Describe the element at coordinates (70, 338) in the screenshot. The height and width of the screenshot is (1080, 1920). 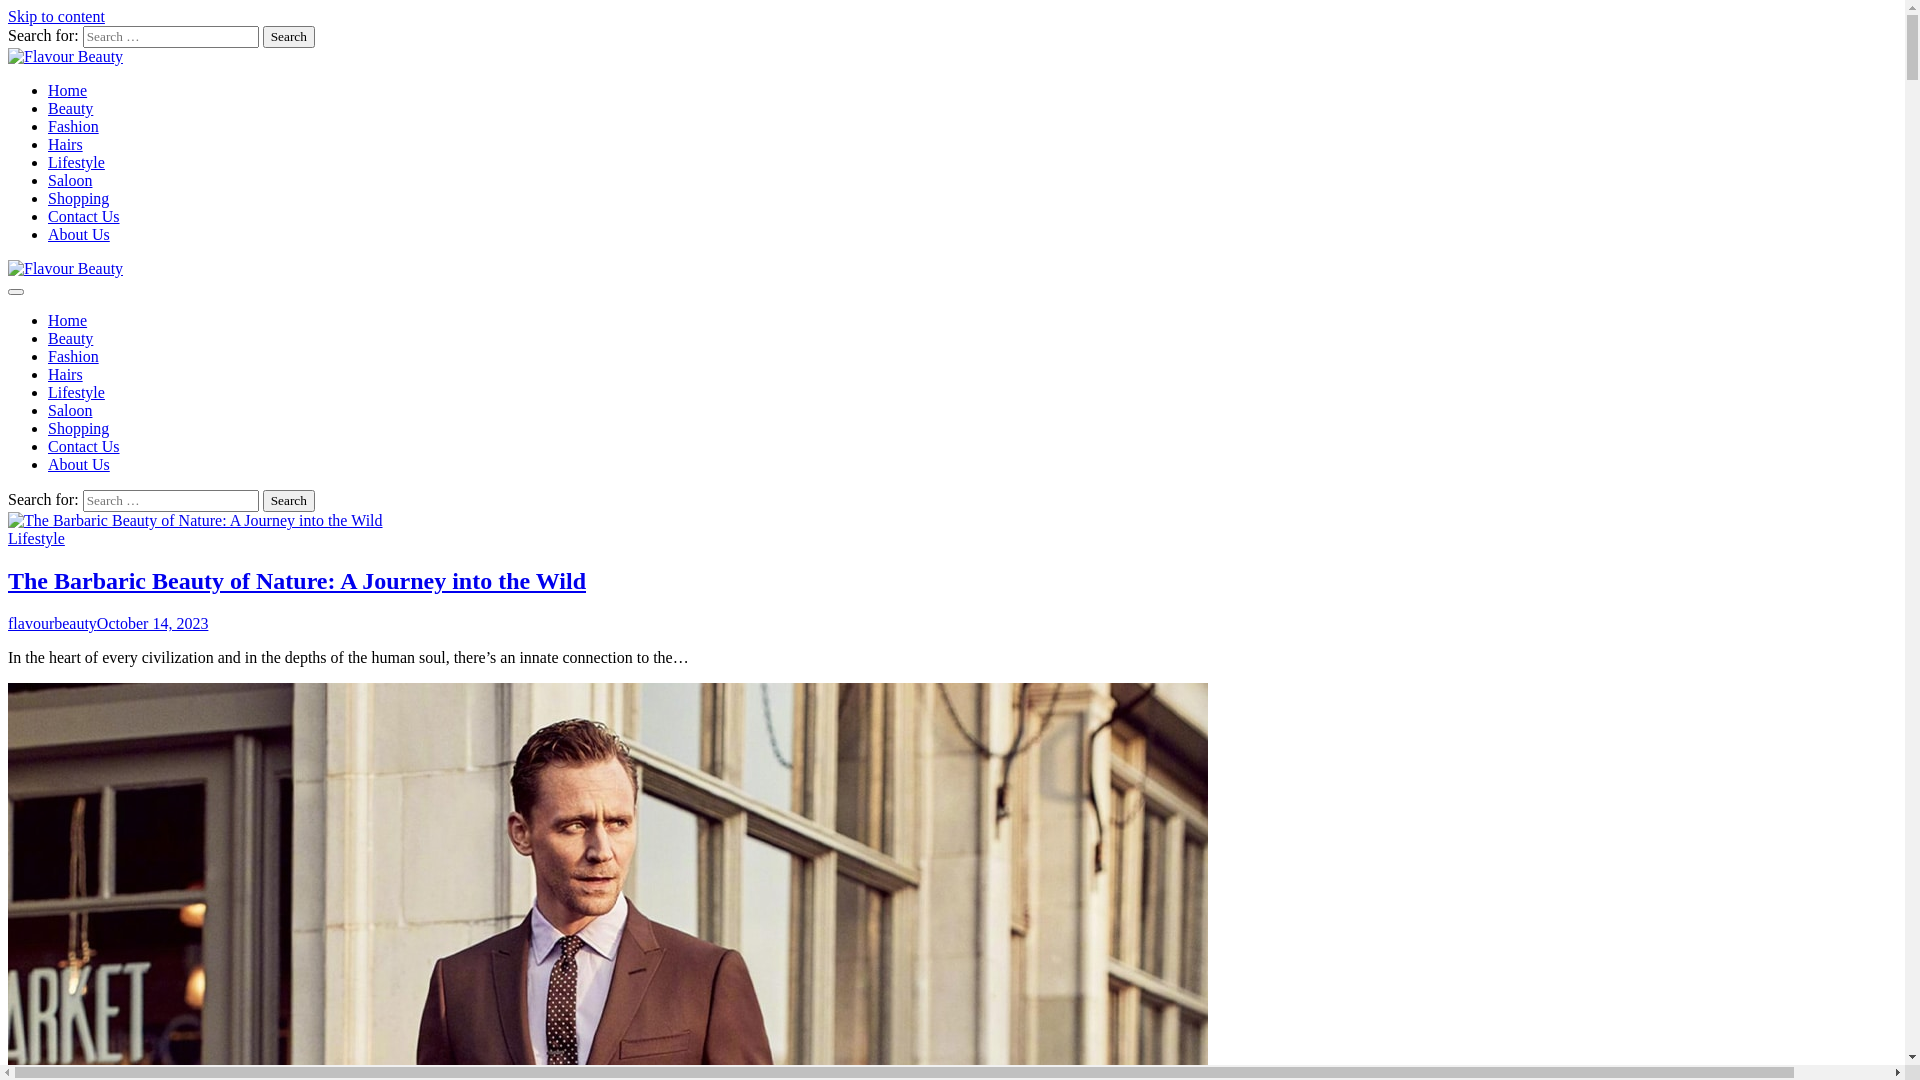
I see `Beauty` at that location.